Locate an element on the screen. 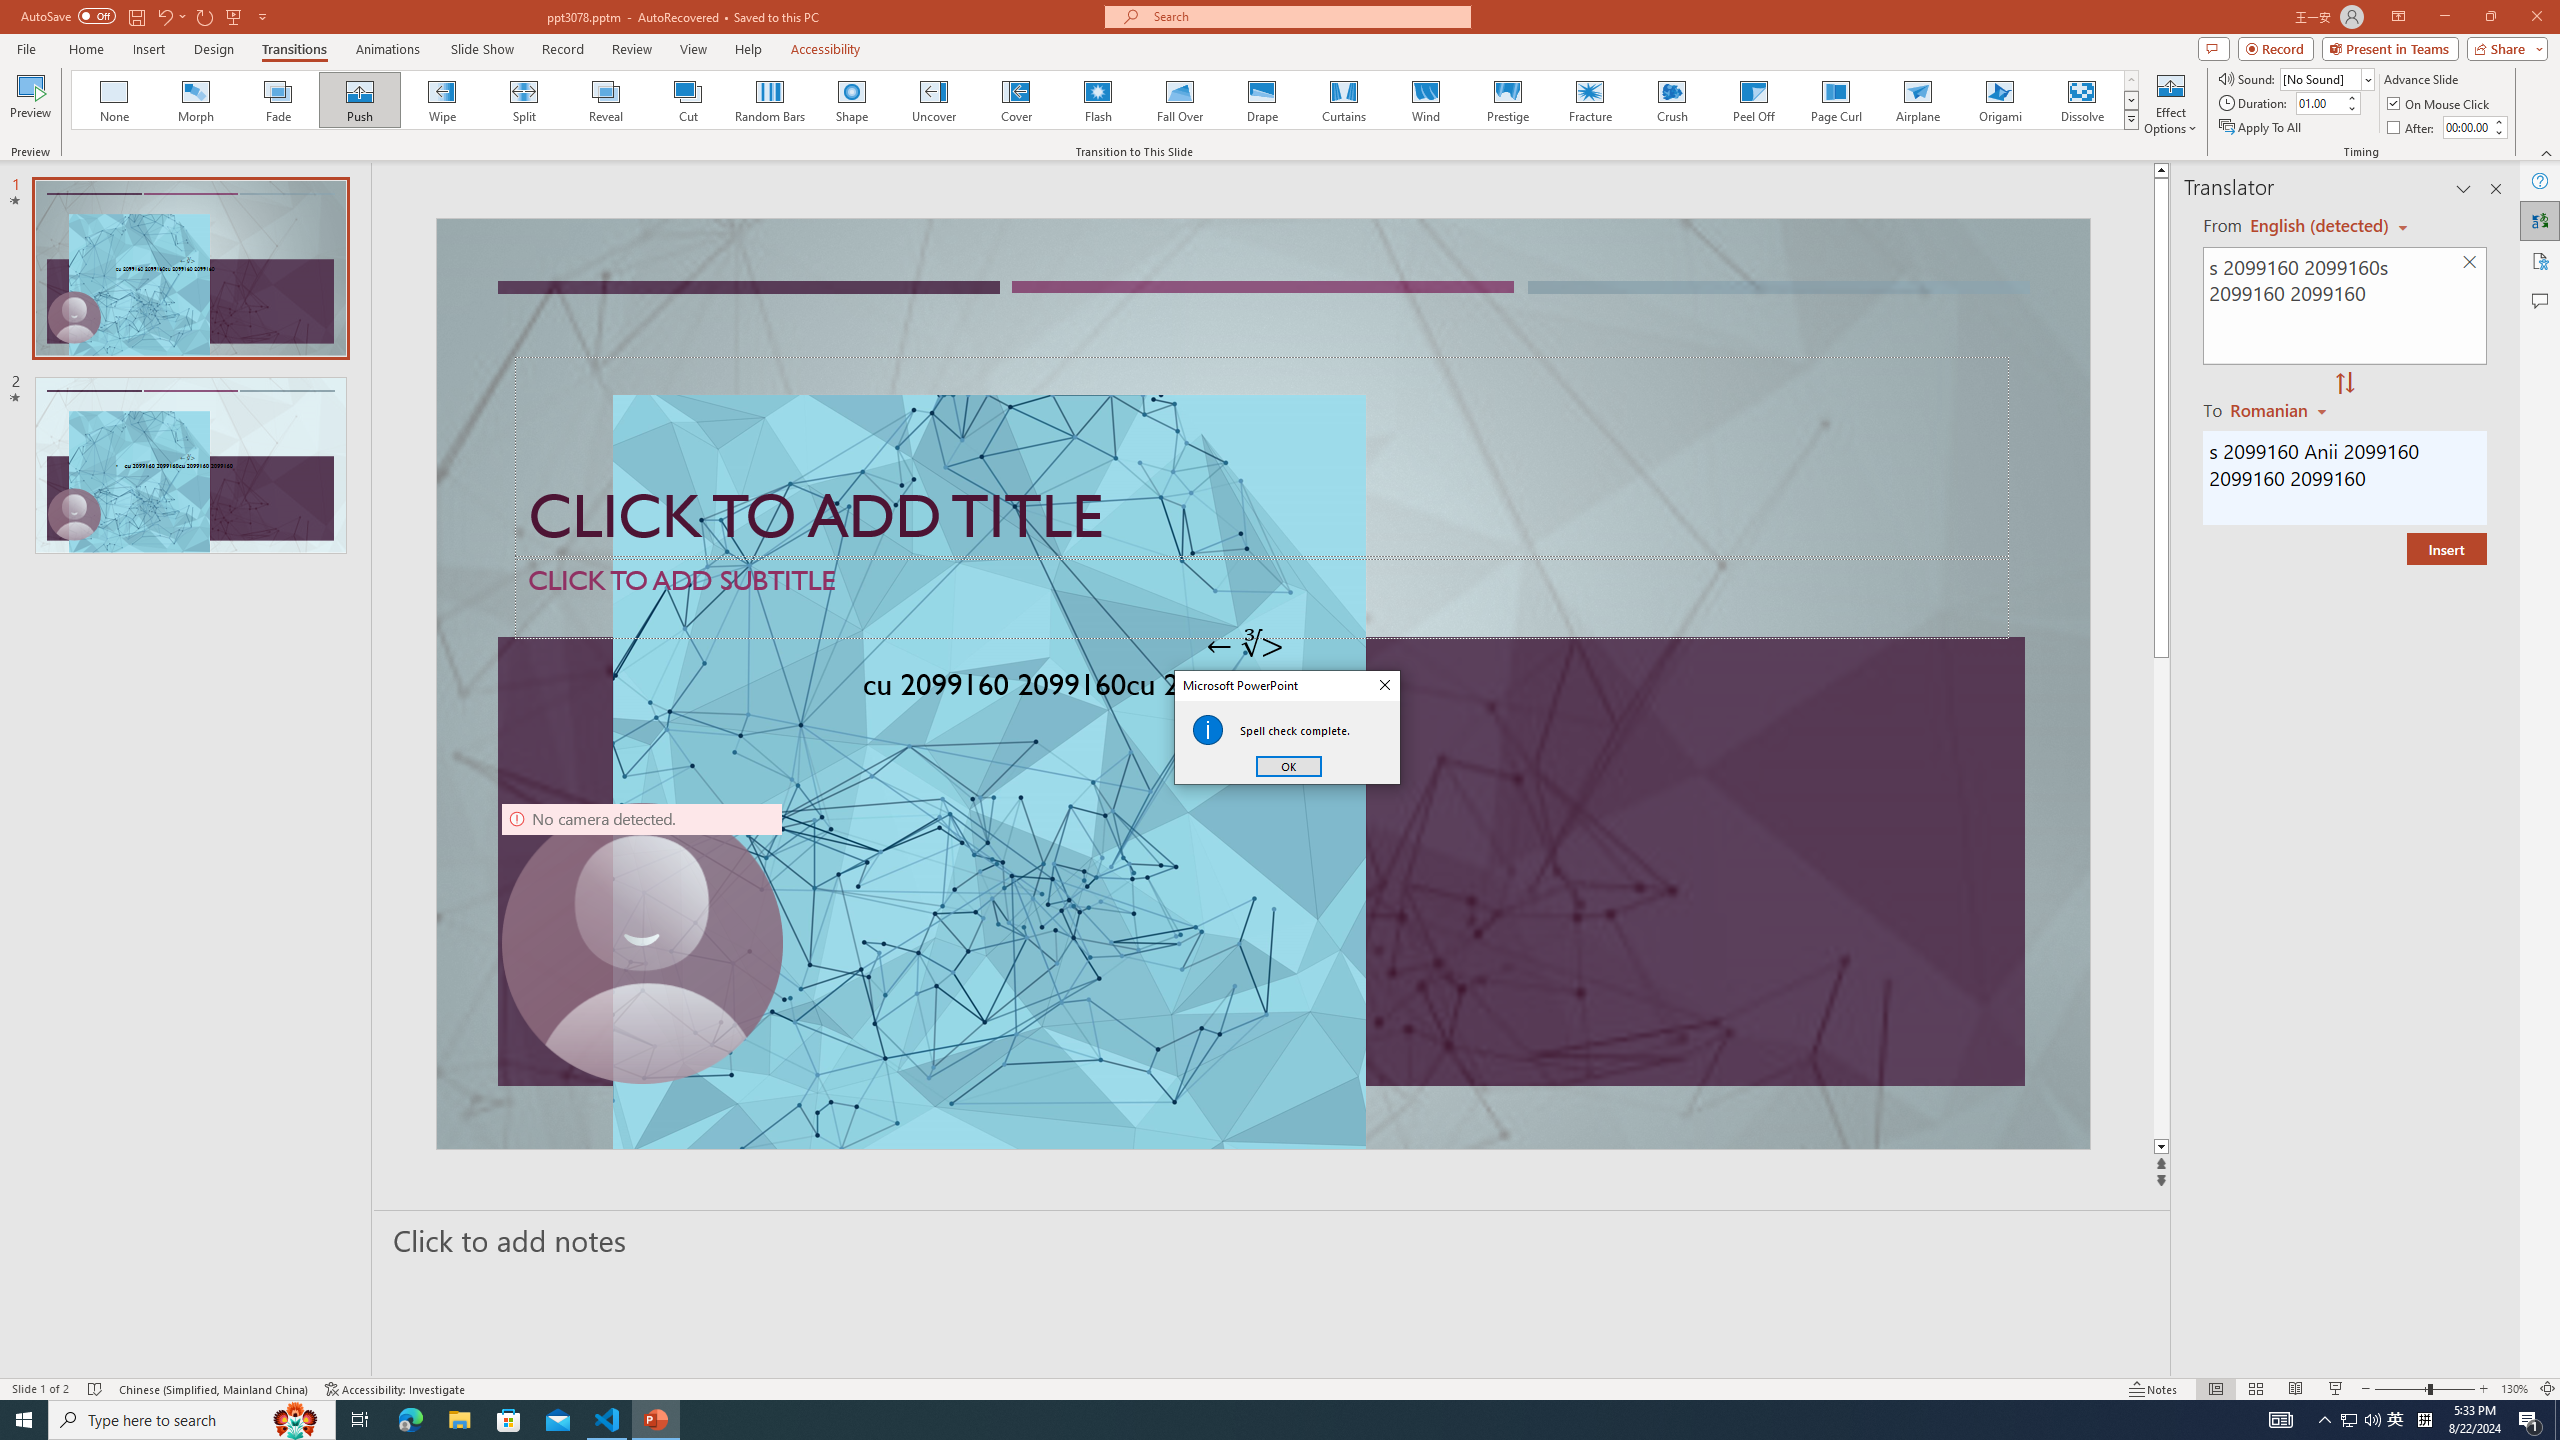 Image resolution: width=2560 pixels, height=1440 pixels. Swap "from" and "to" languages. is located at coordinates (2344, 384).